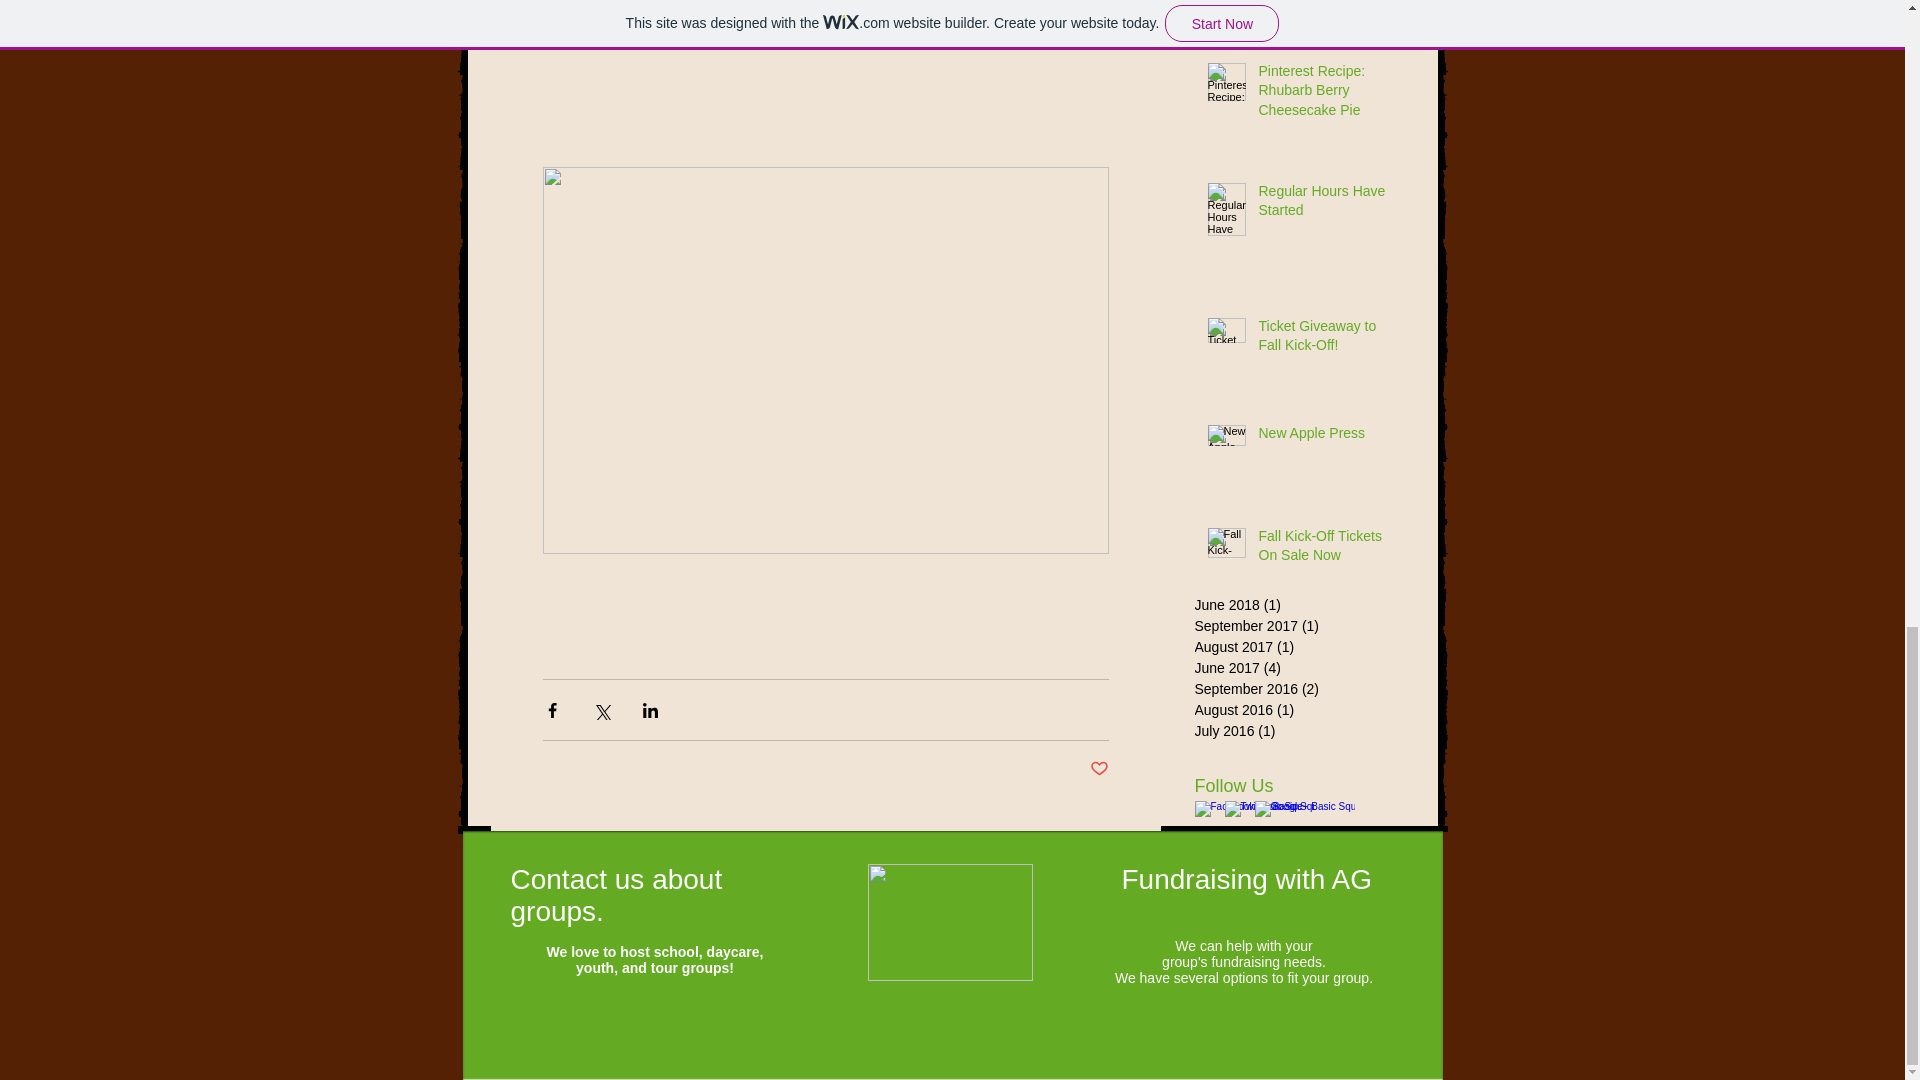 The height and width of the screenshot is (1080, 1920). I want to click on Ticket Giveaway to Fall Kick-Off!, so click(1329, 340).